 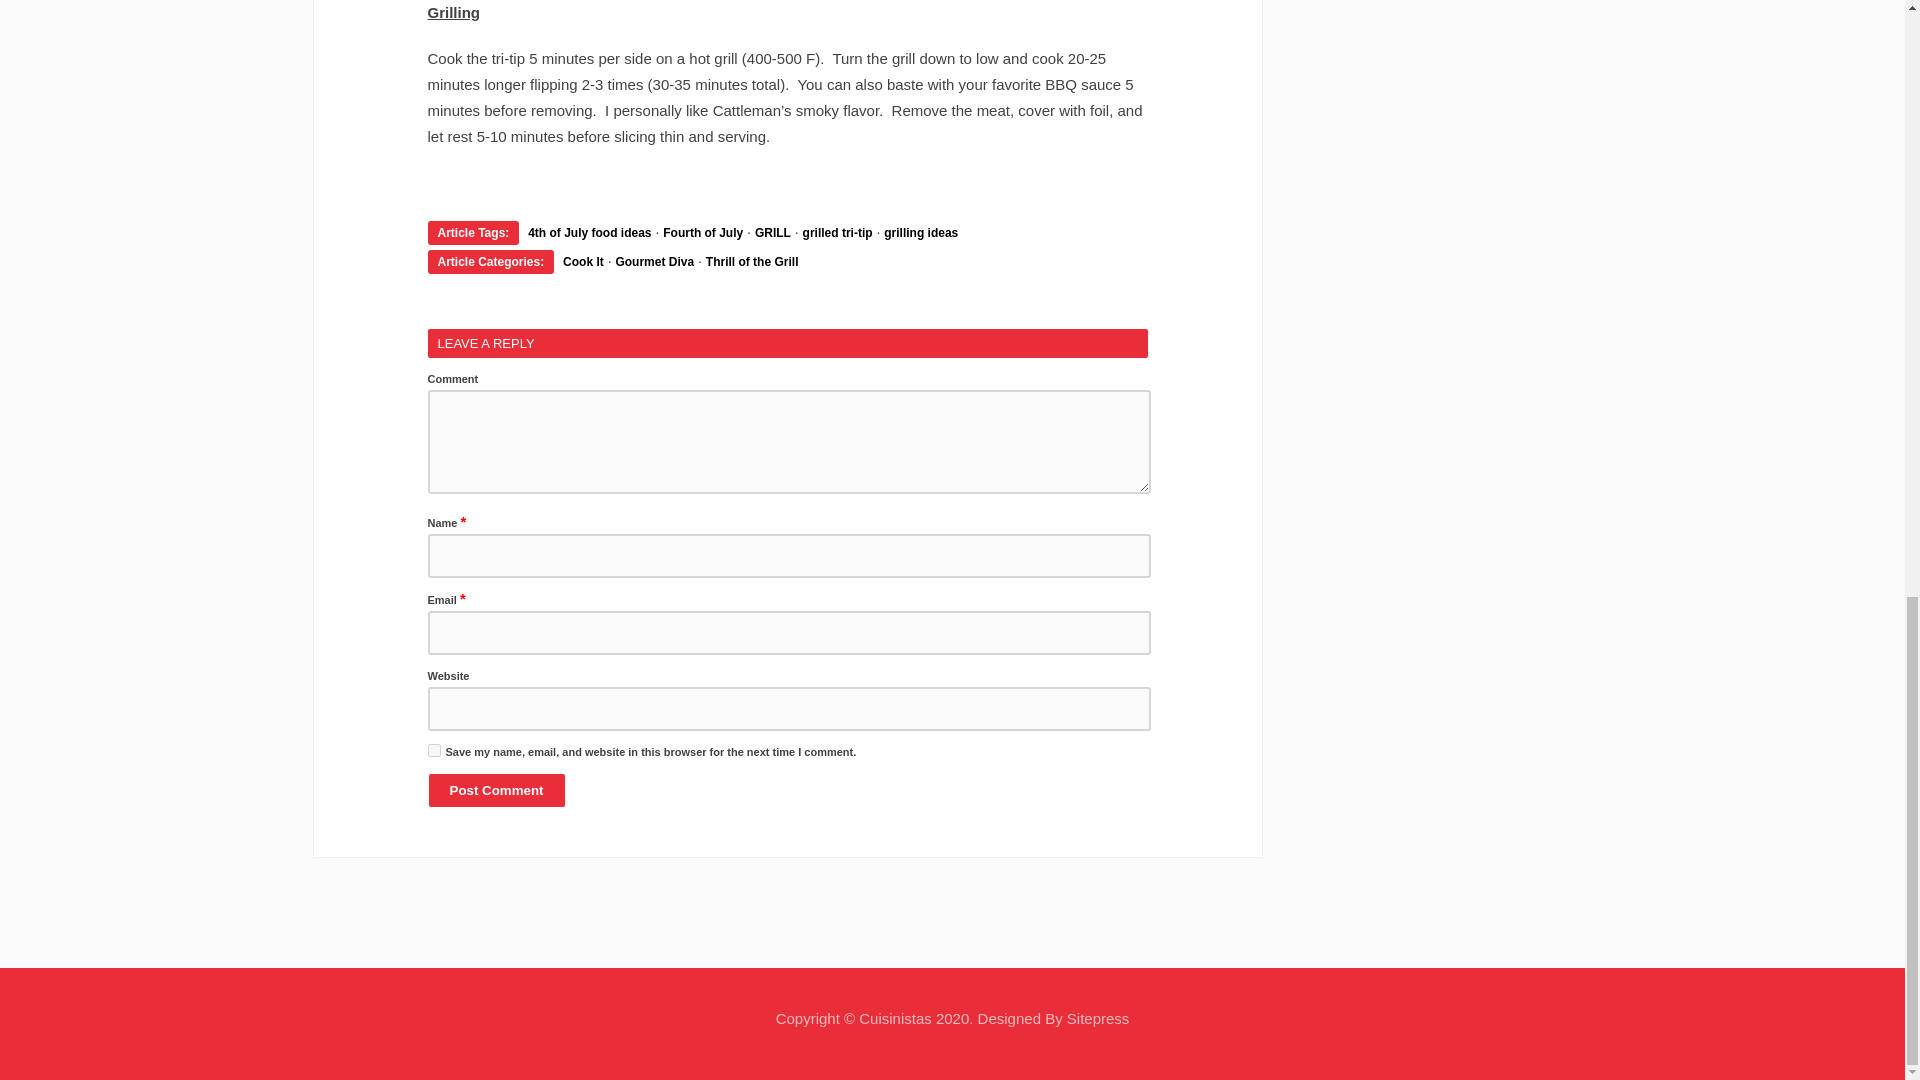 What do you see at coordinates (497, 790) in the screenshot?
I see `Post Comment` at bounding box center [497, 790].